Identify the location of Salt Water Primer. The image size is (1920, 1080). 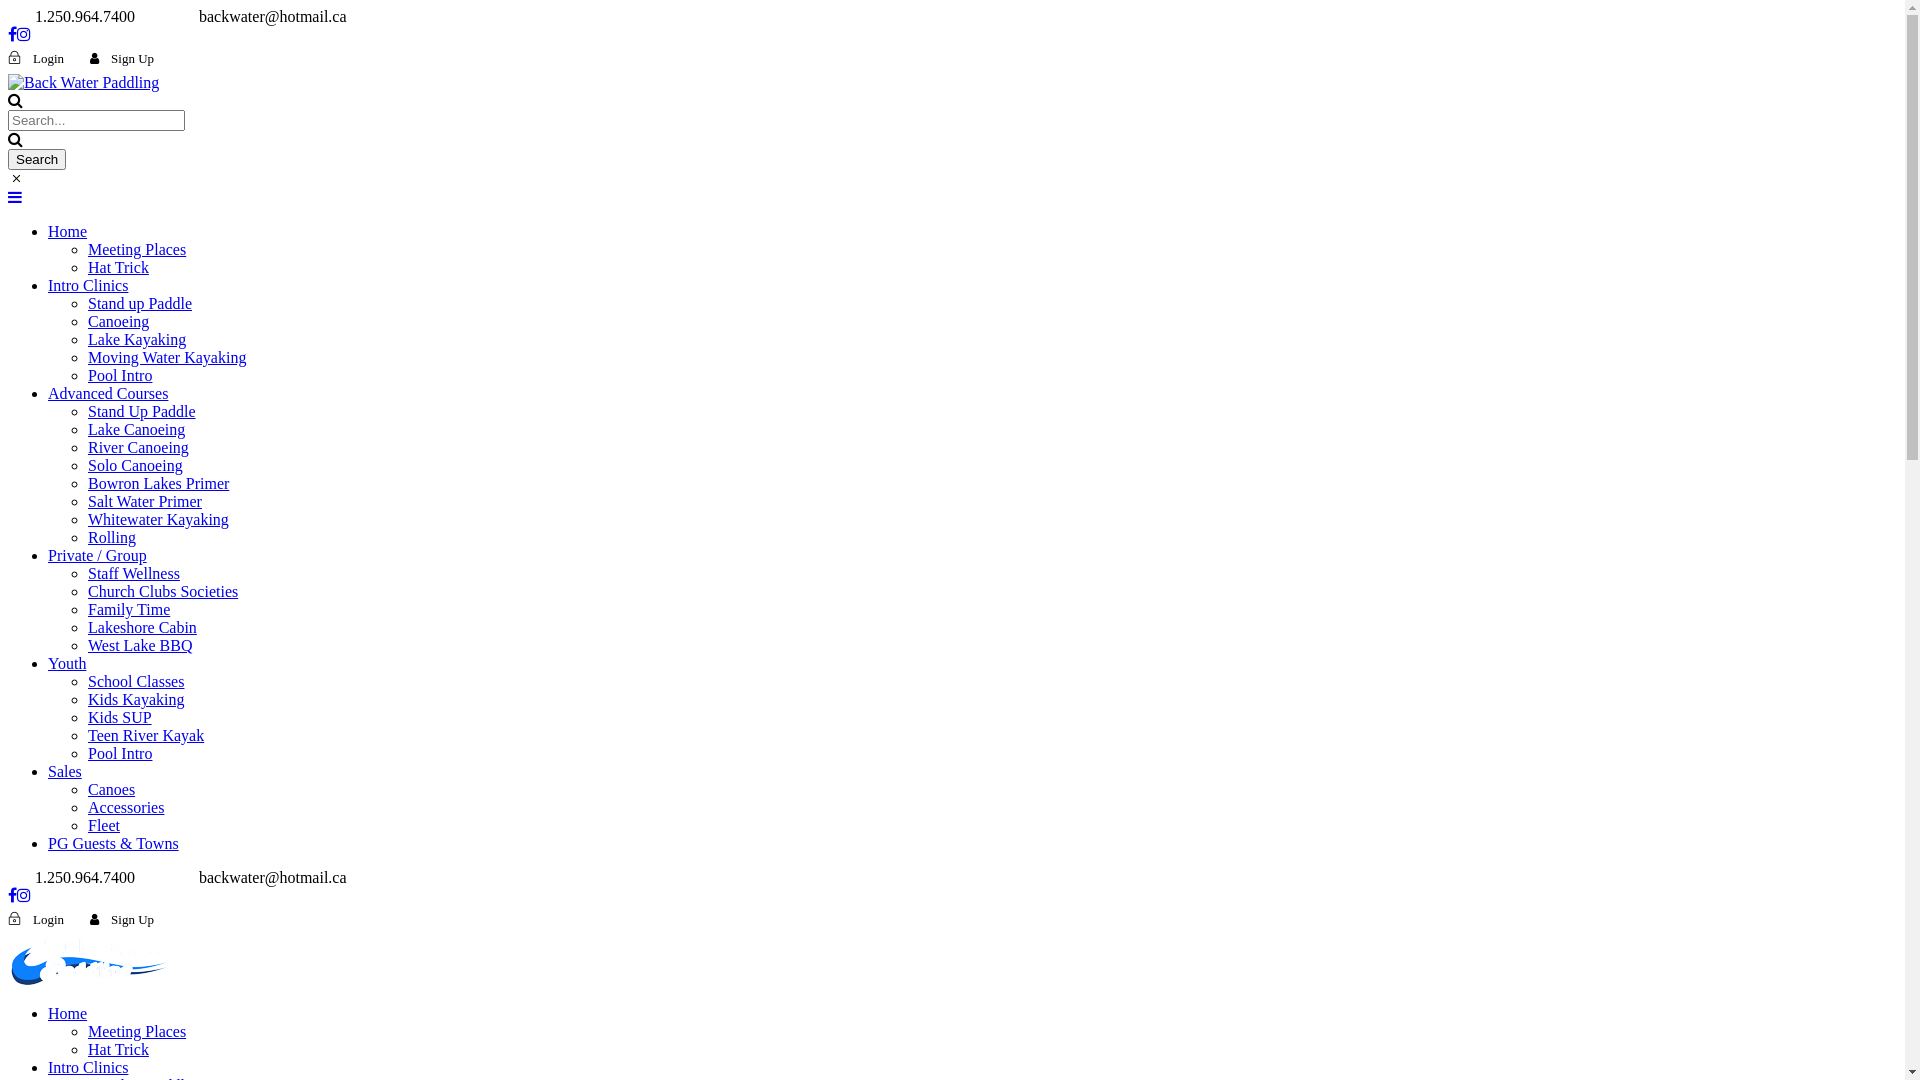
(145, 502).